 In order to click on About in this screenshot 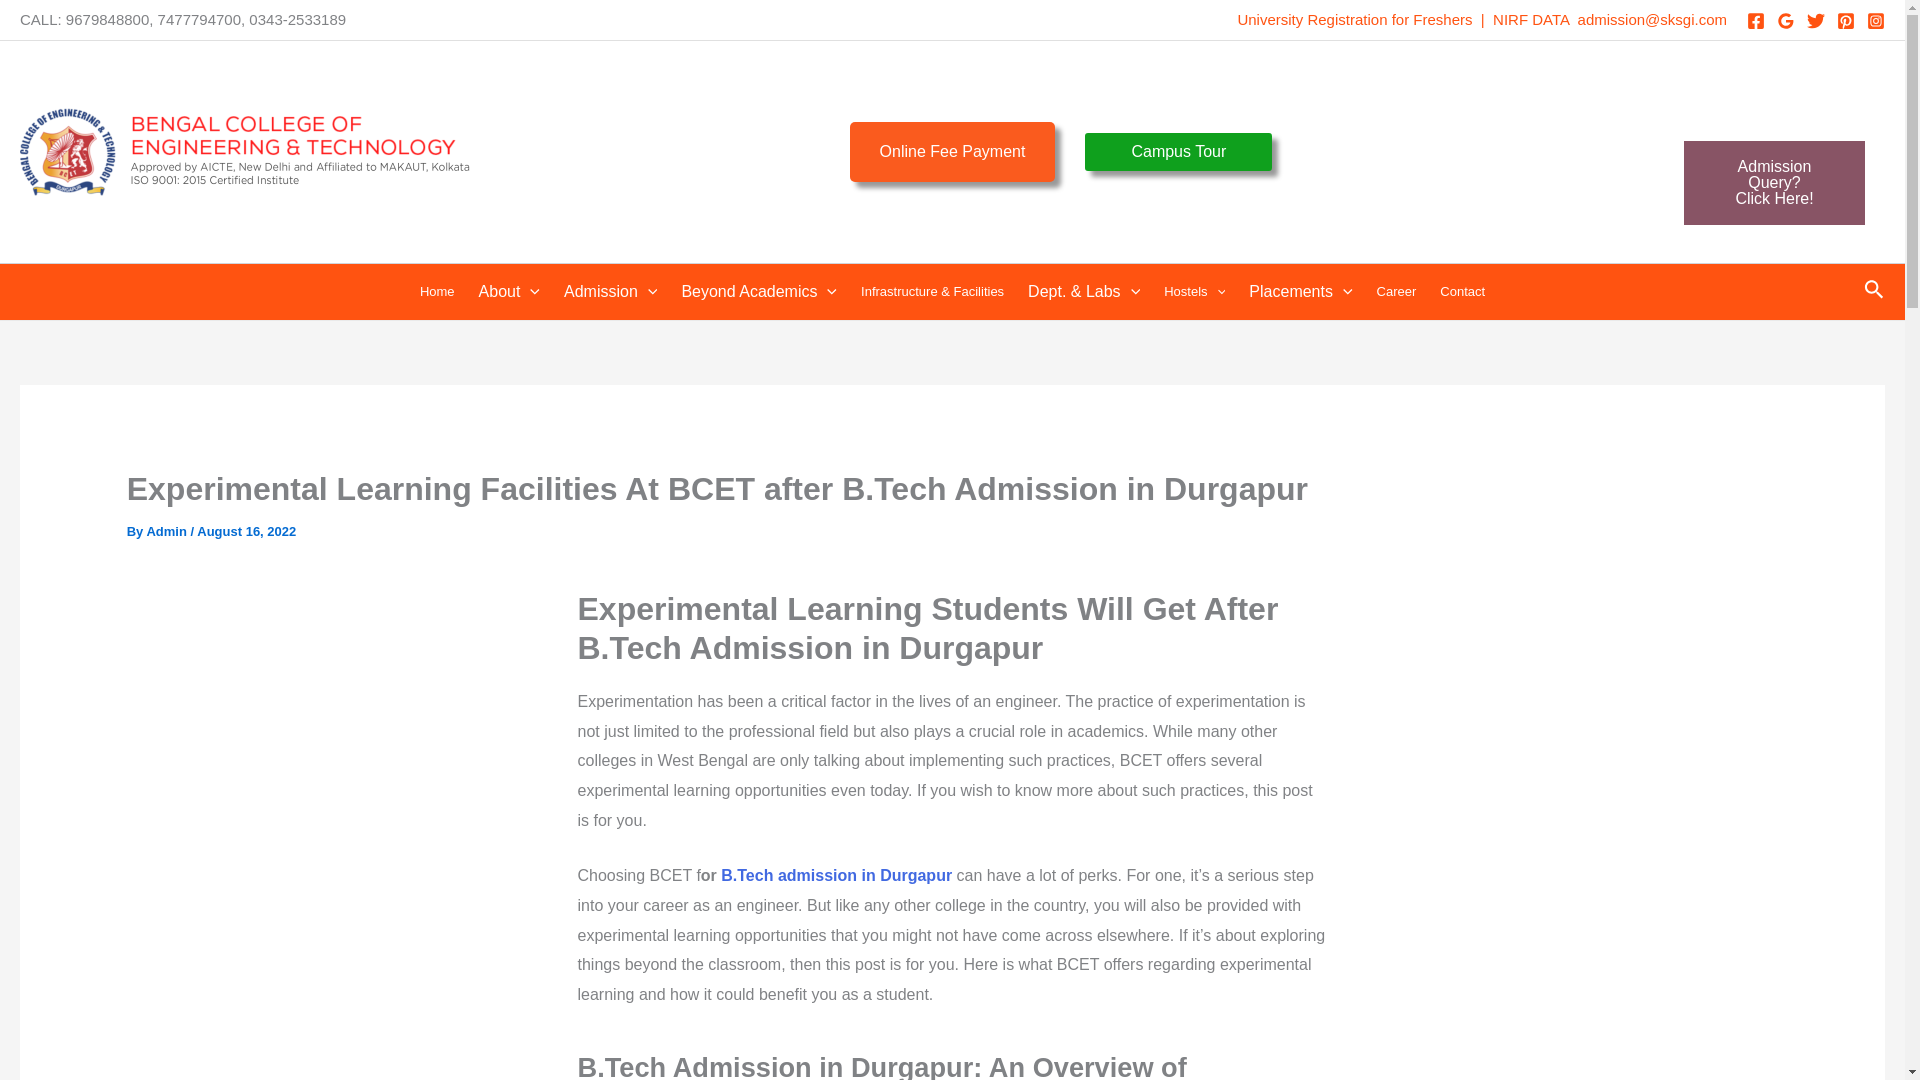, I will do `click(509, 291)`.